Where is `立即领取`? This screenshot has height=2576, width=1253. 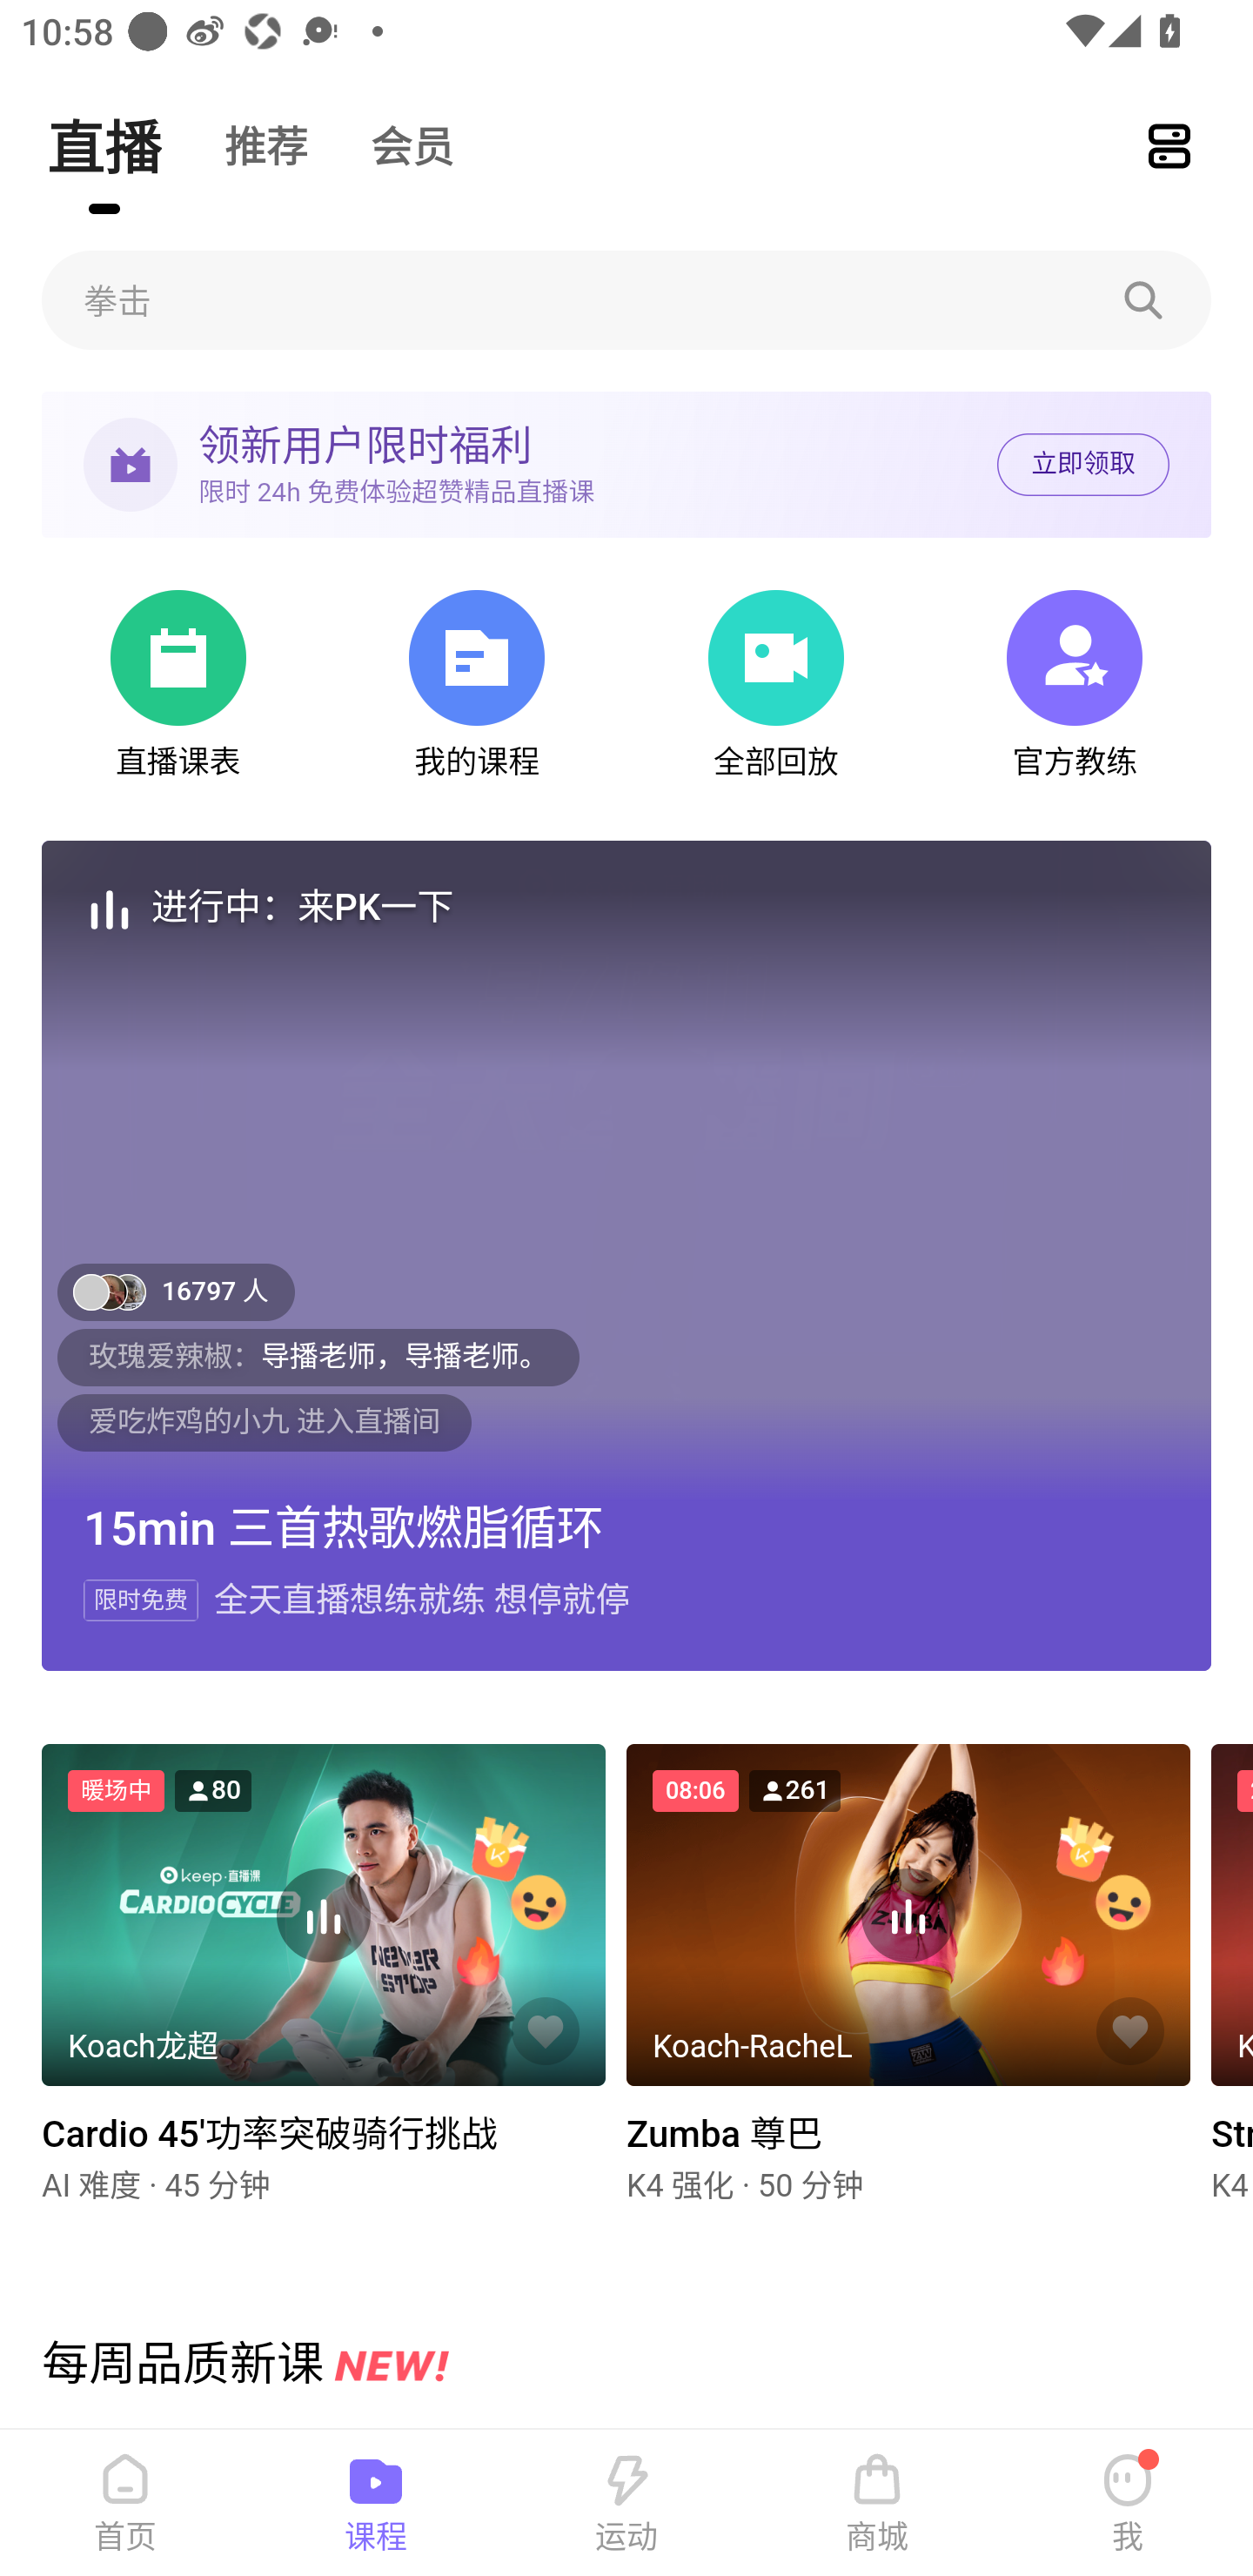 立即领取 is located at coordinates (1082, 465).